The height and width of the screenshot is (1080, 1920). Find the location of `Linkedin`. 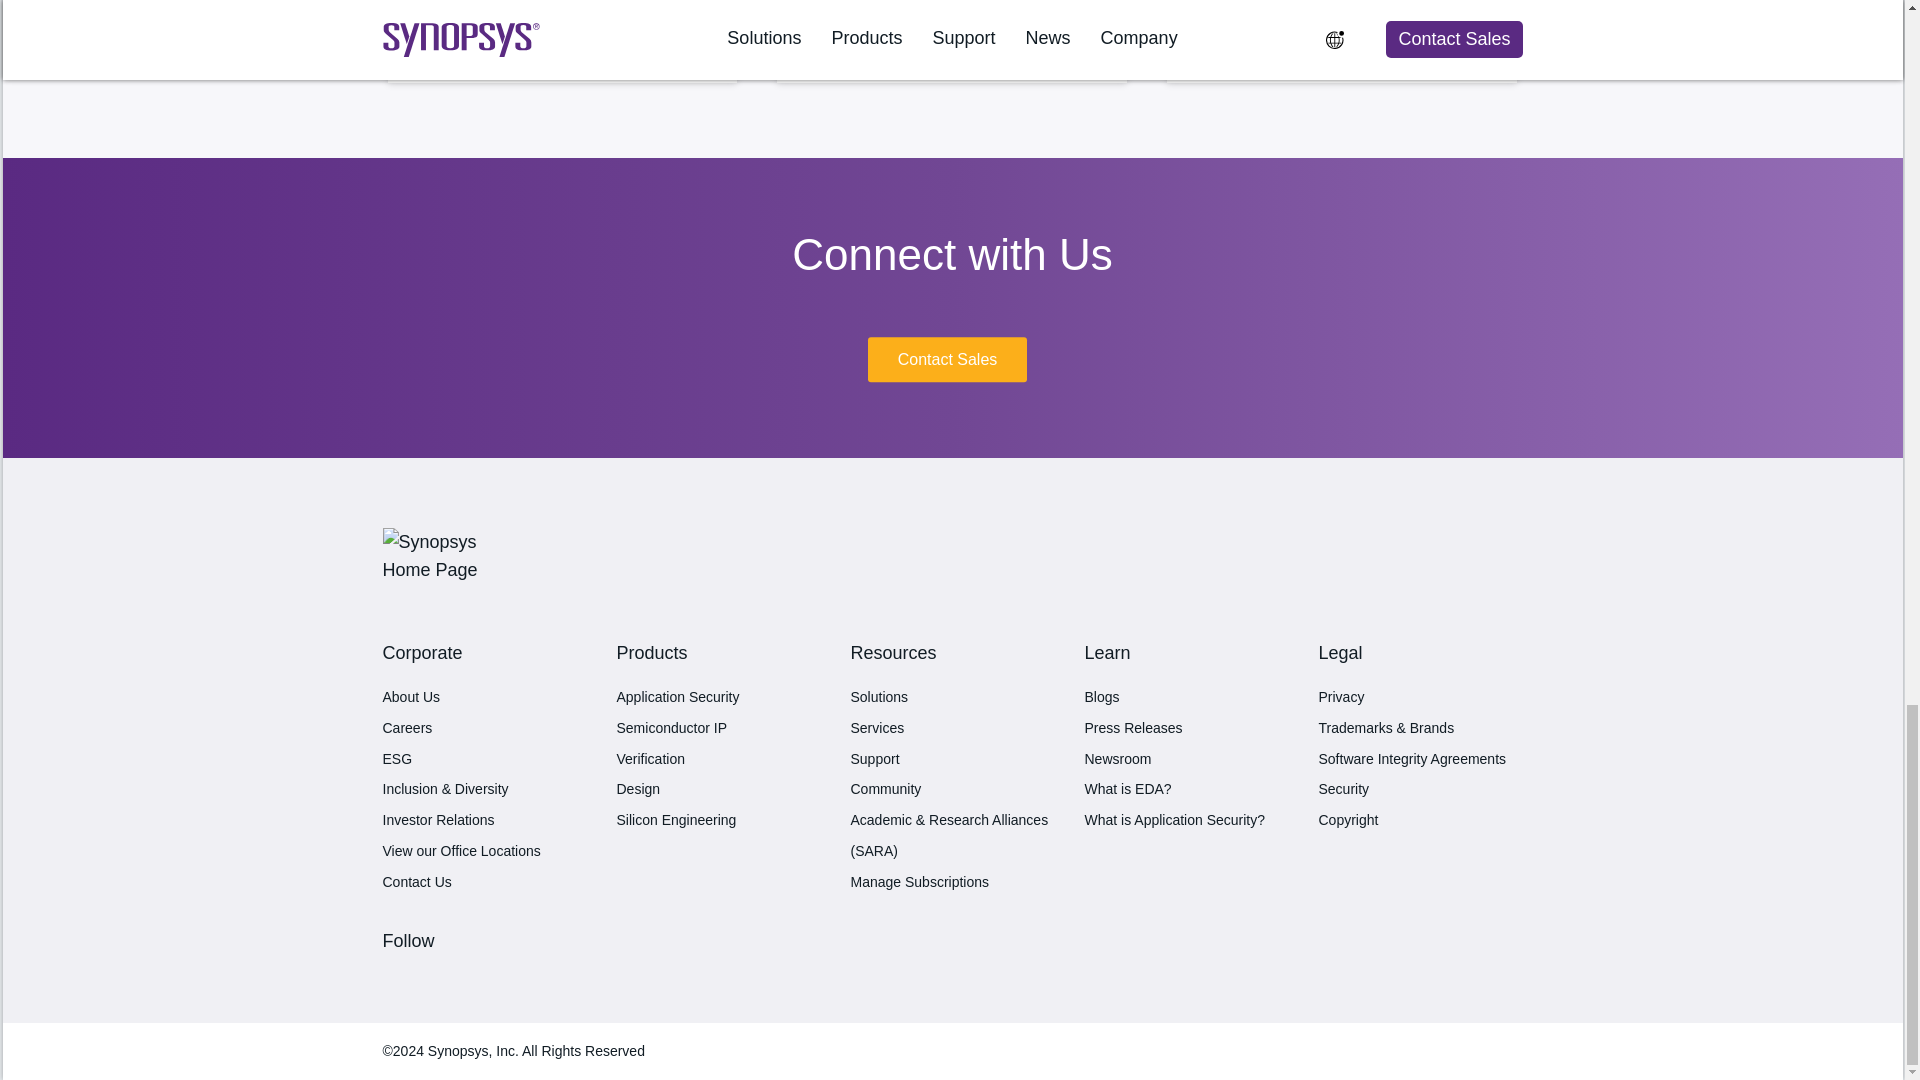

Linkedin is located at coordinates (397, 975).